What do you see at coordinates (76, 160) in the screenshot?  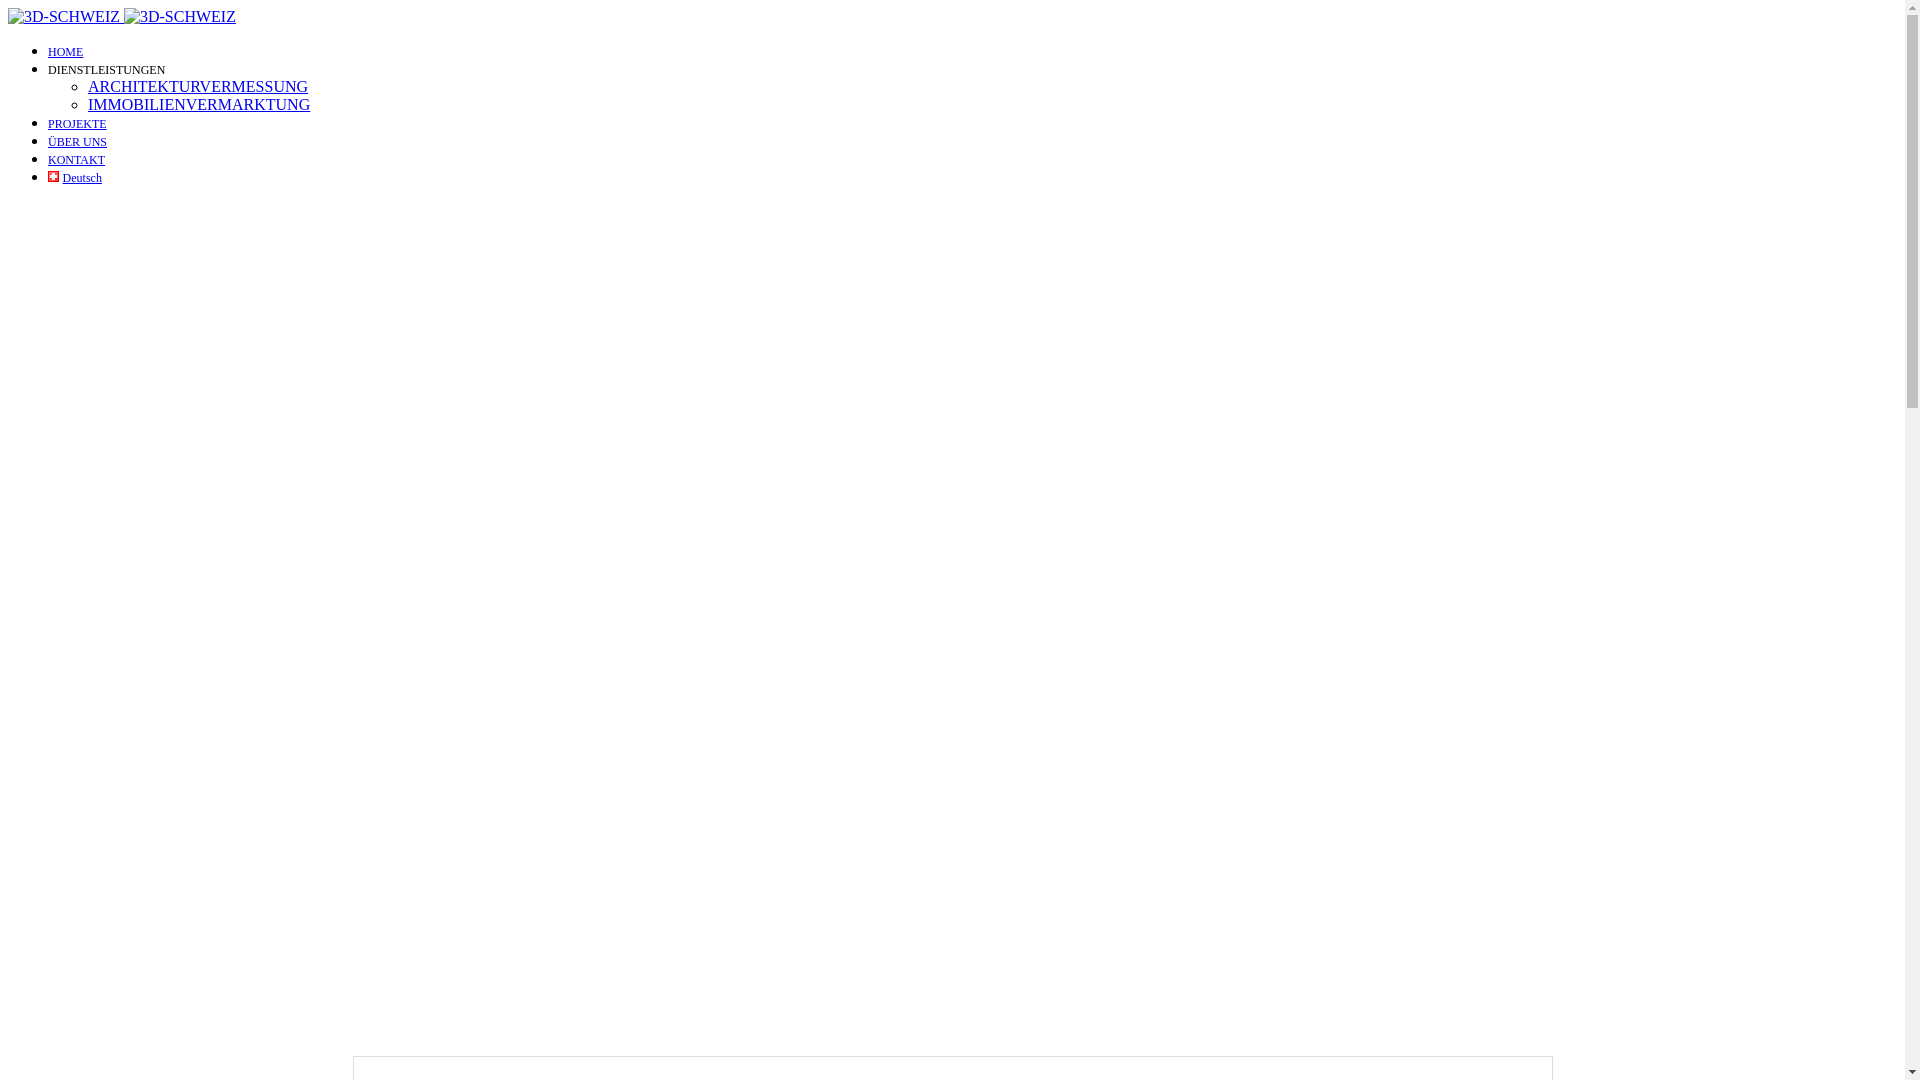 I see `KONTAKT` at bounding box center [76, 160].